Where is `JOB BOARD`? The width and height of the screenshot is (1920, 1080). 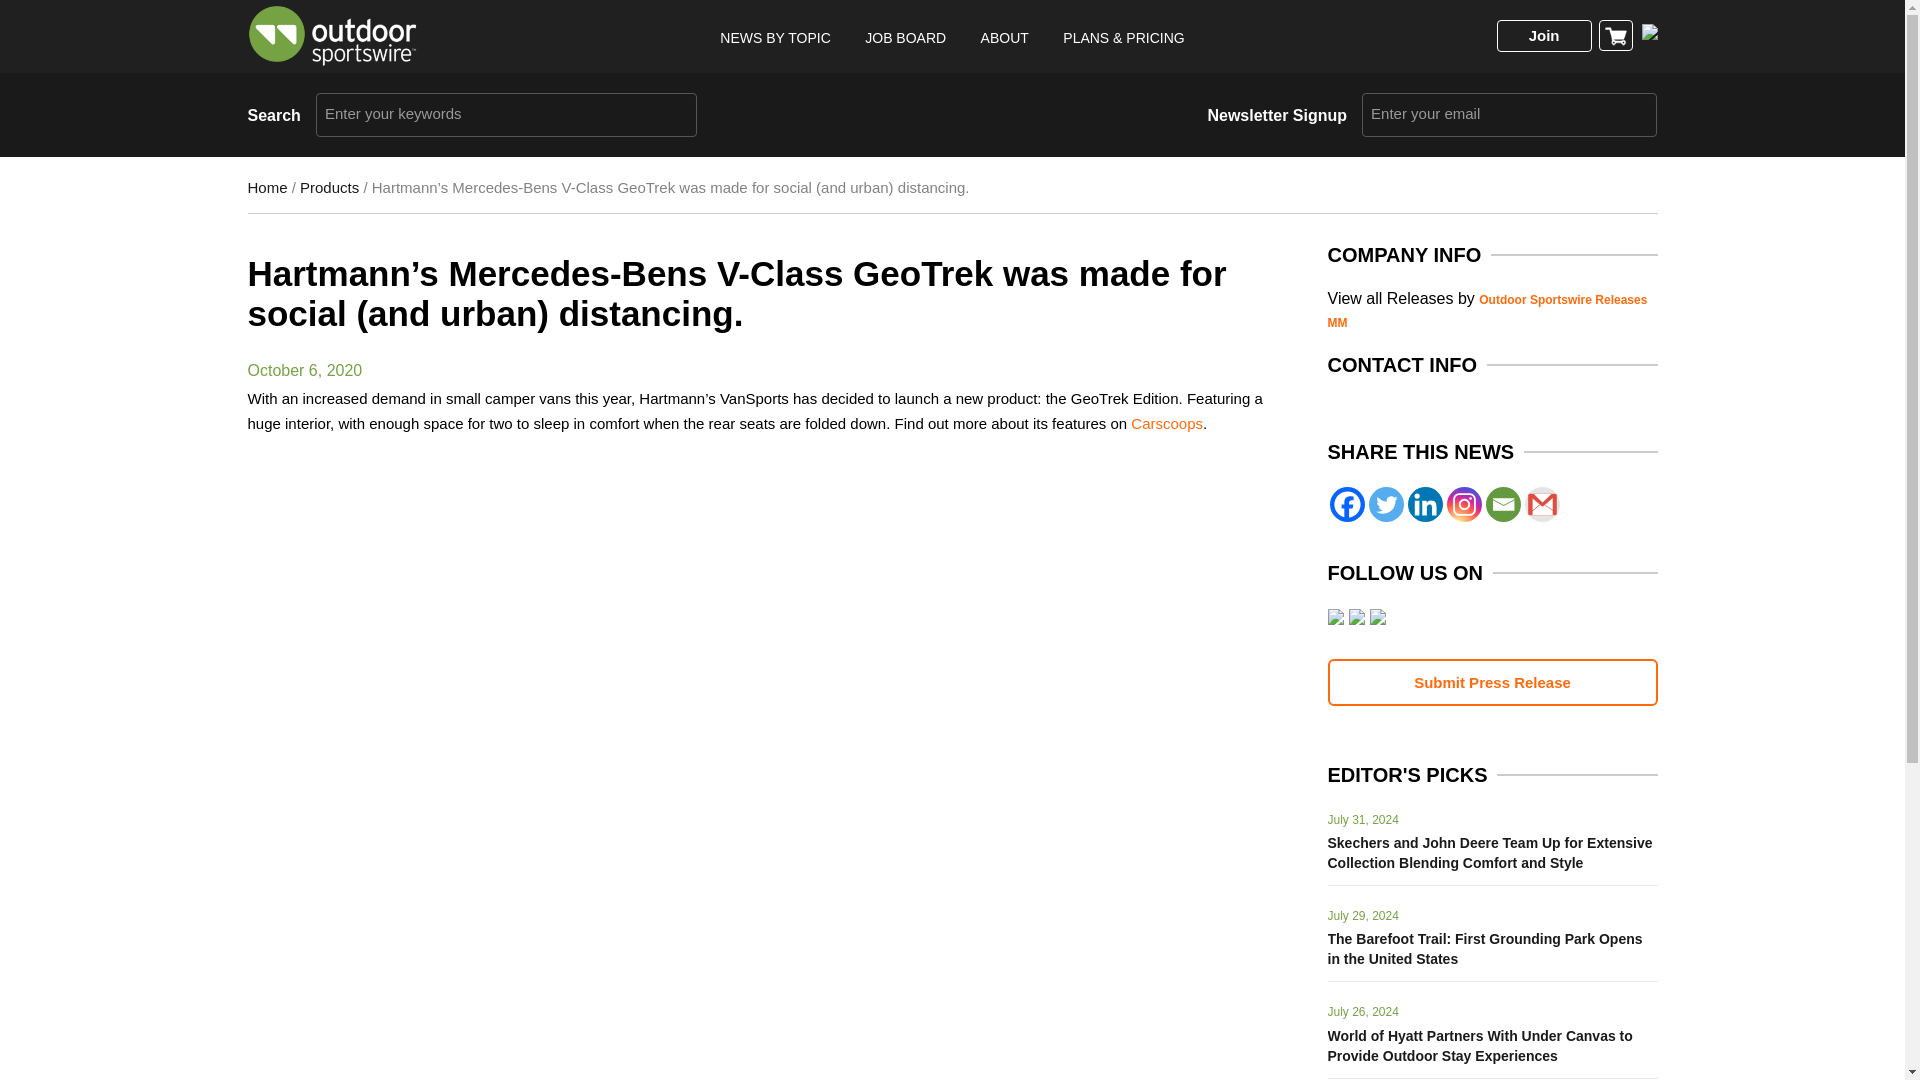
JOB BOARD is located at coordinates (906, 38).